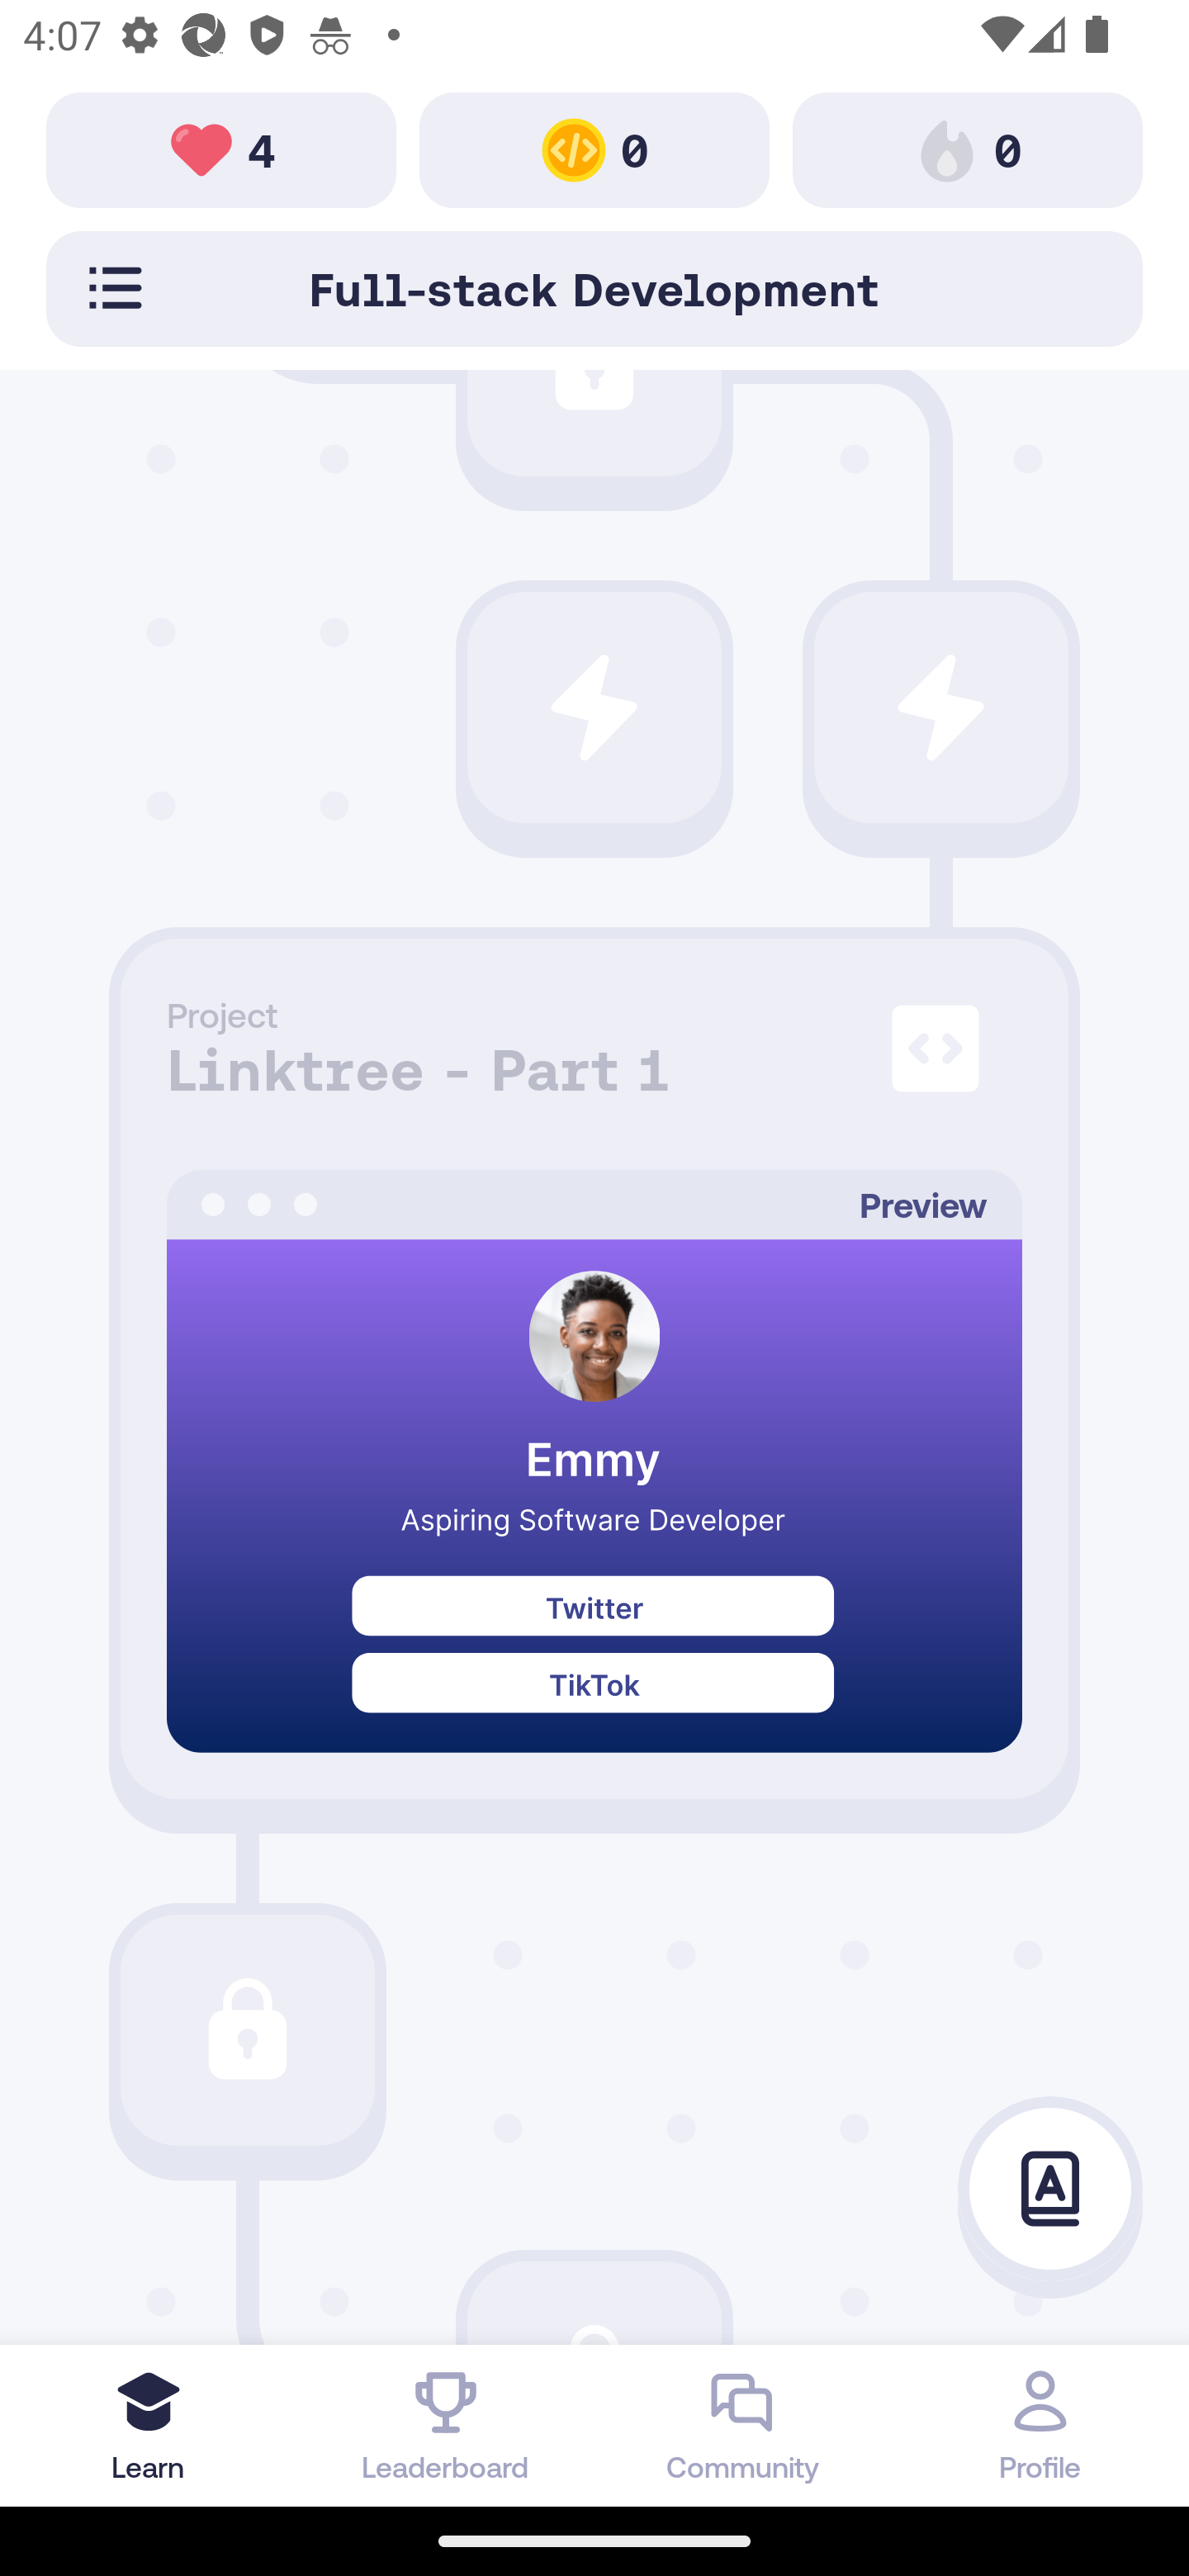  What do you see at coordinates (1050, 2190) in the screenshot?
I see `Glossary Icon` at bounding box center [1050, 2190].